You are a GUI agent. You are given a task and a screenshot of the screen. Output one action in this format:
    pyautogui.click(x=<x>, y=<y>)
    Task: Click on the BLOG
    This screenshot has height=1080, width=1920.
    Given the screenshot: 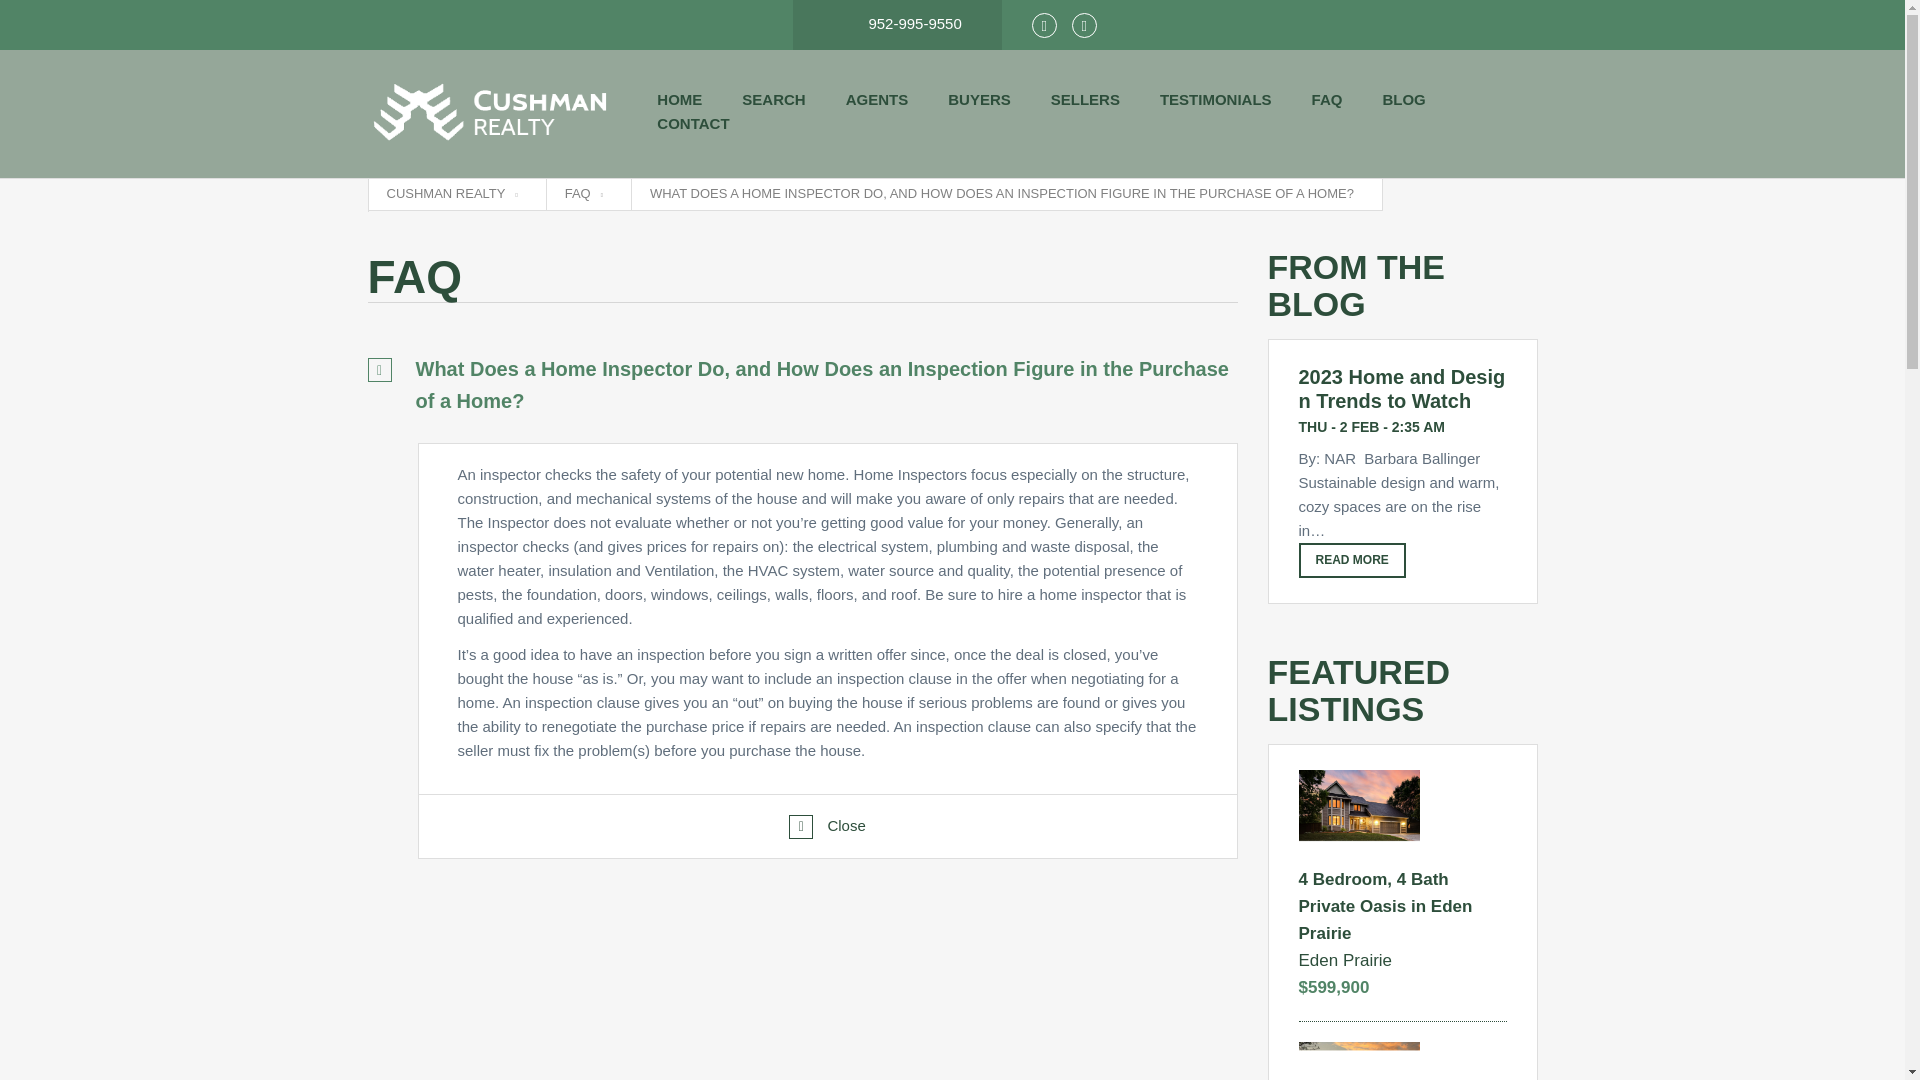 What is the action you would take?
    pyautogui.click(x=1403, y=100)
    